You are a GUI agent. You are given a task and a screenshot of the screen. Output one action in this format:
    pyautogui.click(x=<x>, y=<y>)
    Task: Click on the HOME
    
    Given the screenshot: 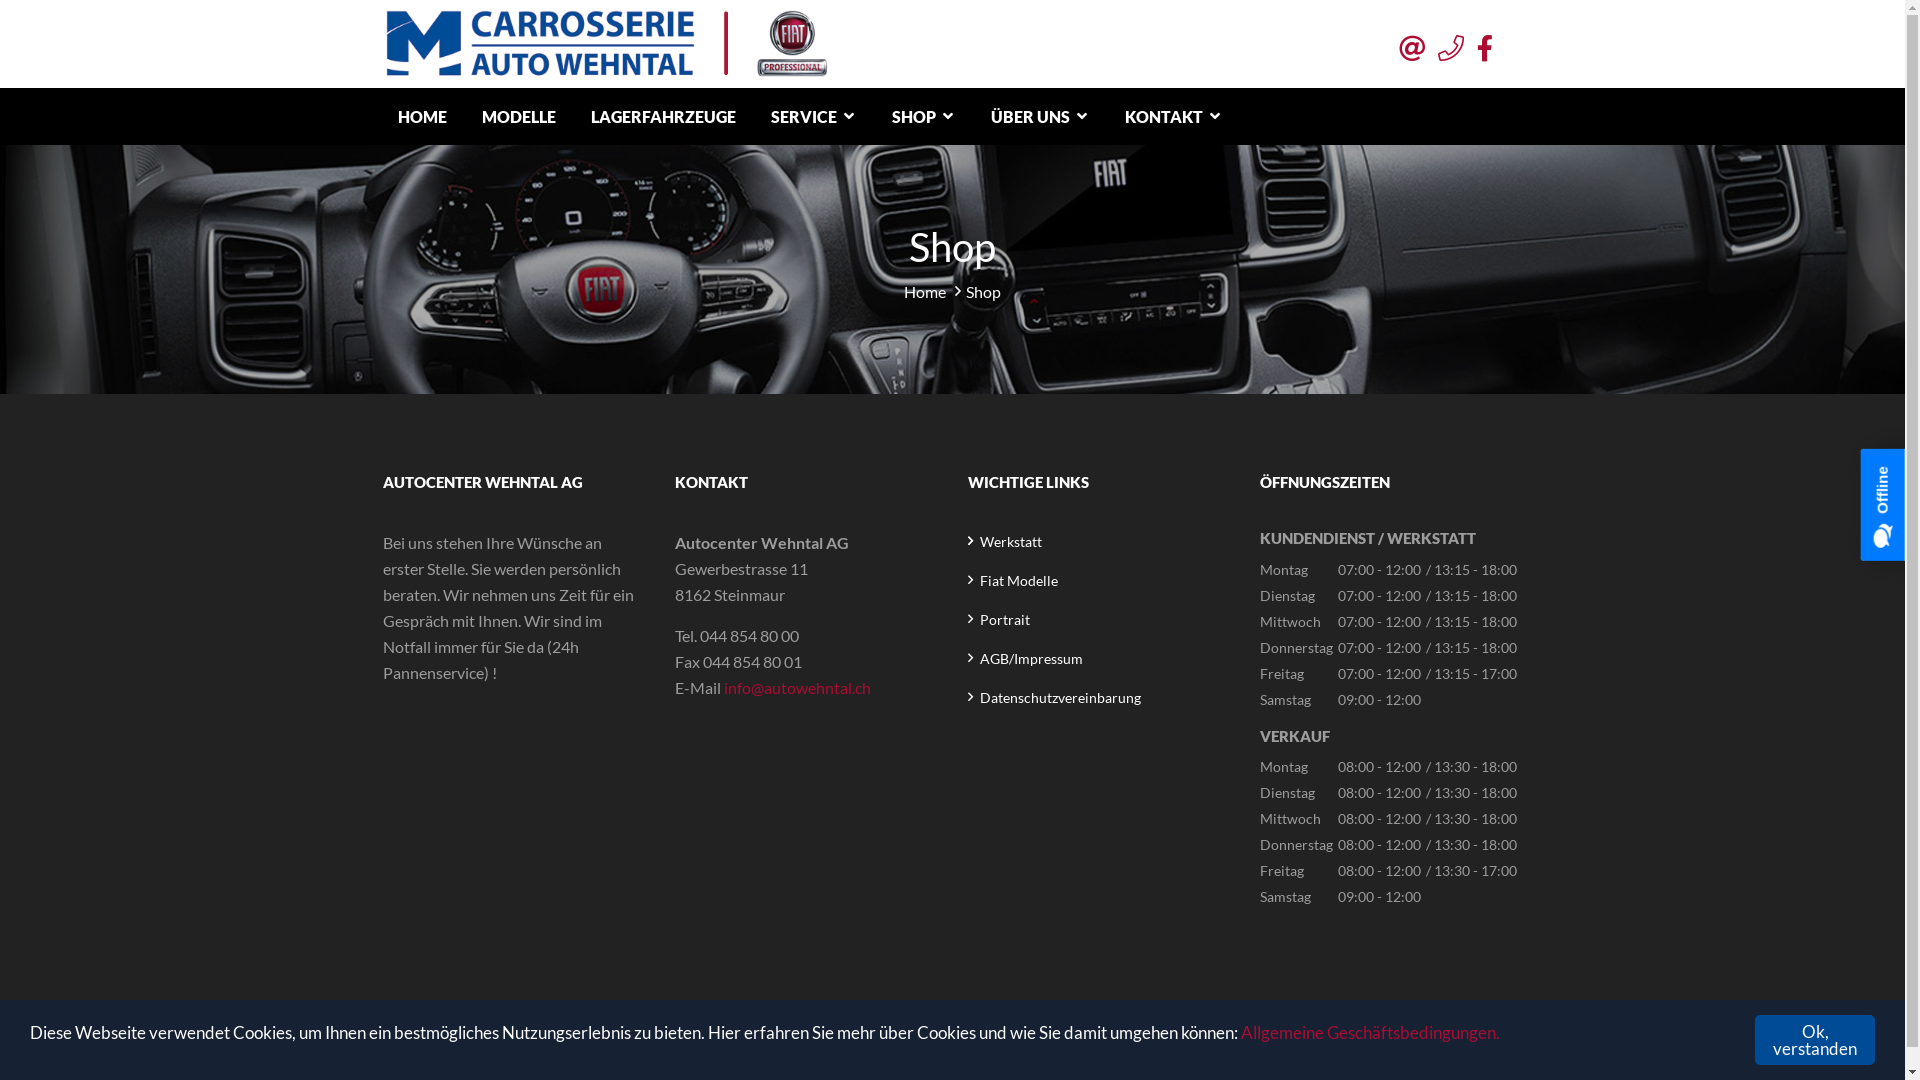 What is the action you would take?
    pyautogui.click(x=422, y=116)
    